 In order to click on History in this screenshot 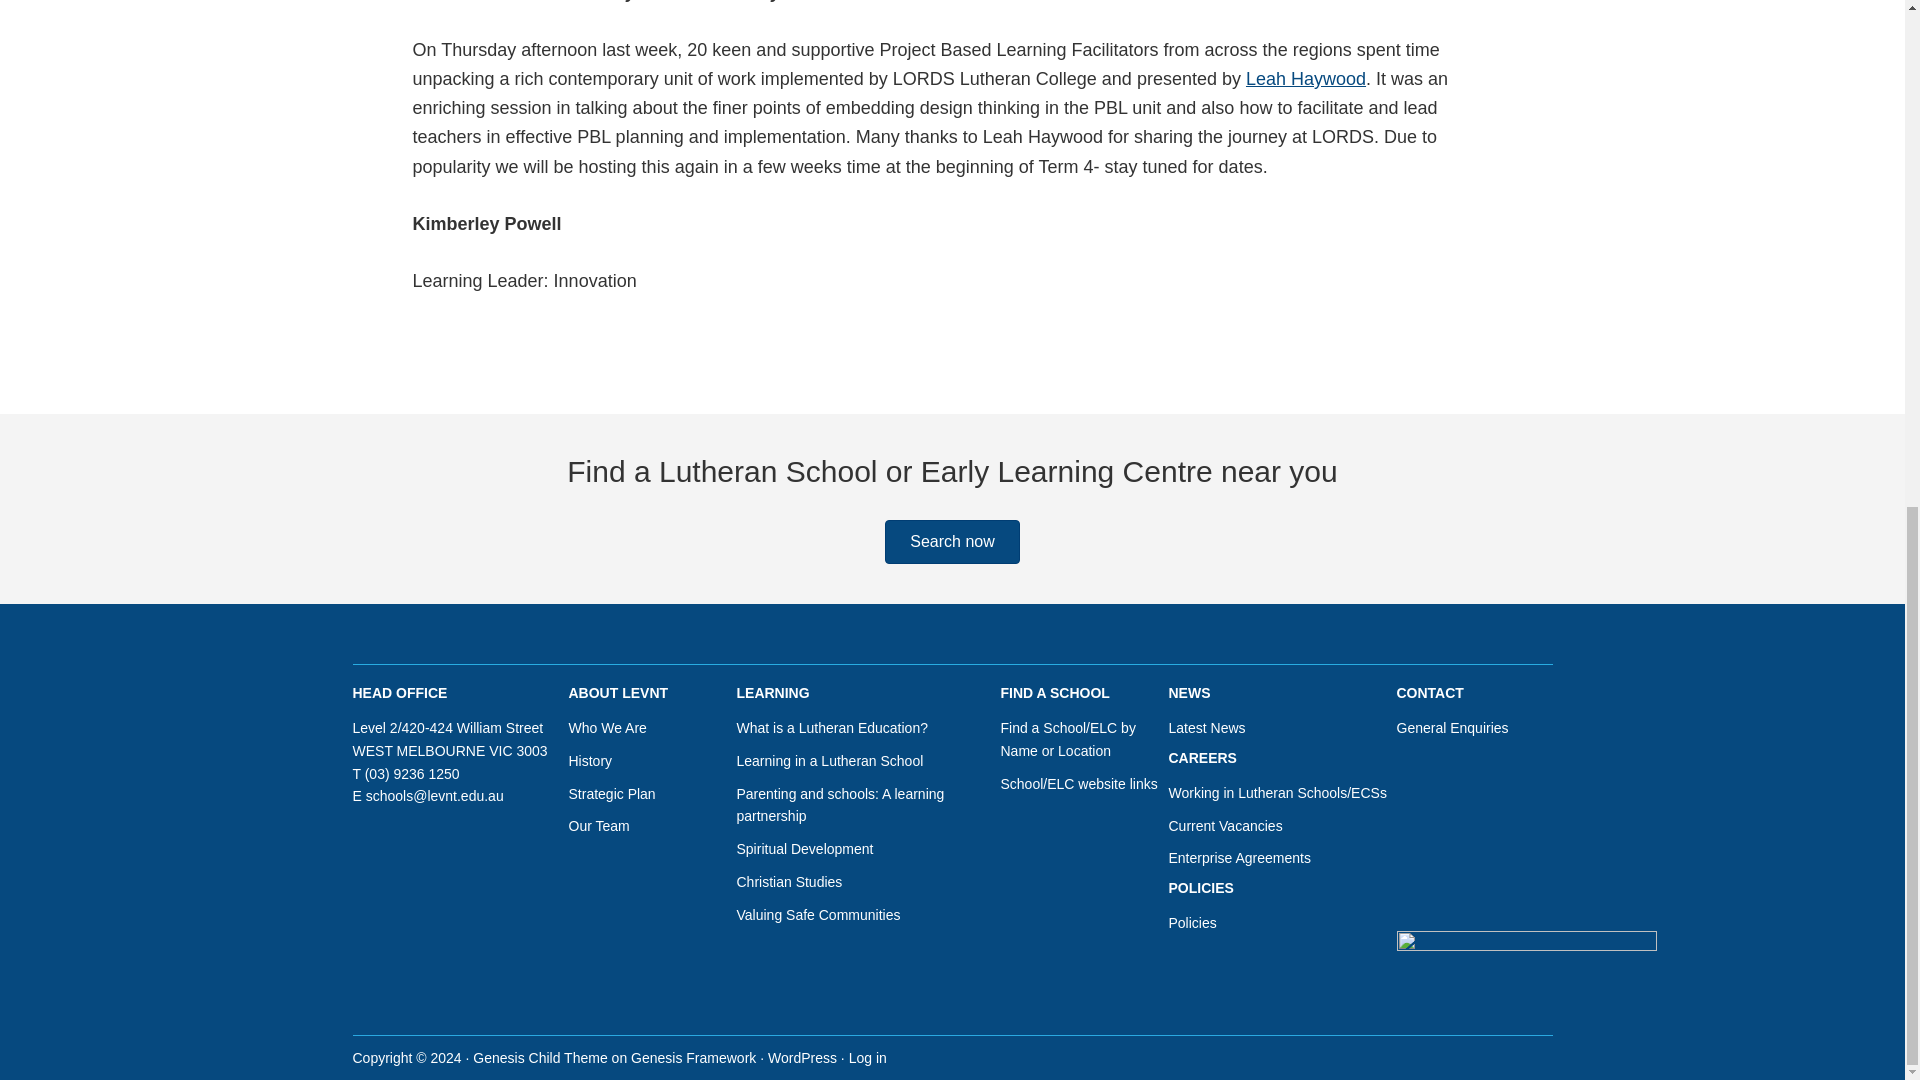, I will do `click(590, 760)`.